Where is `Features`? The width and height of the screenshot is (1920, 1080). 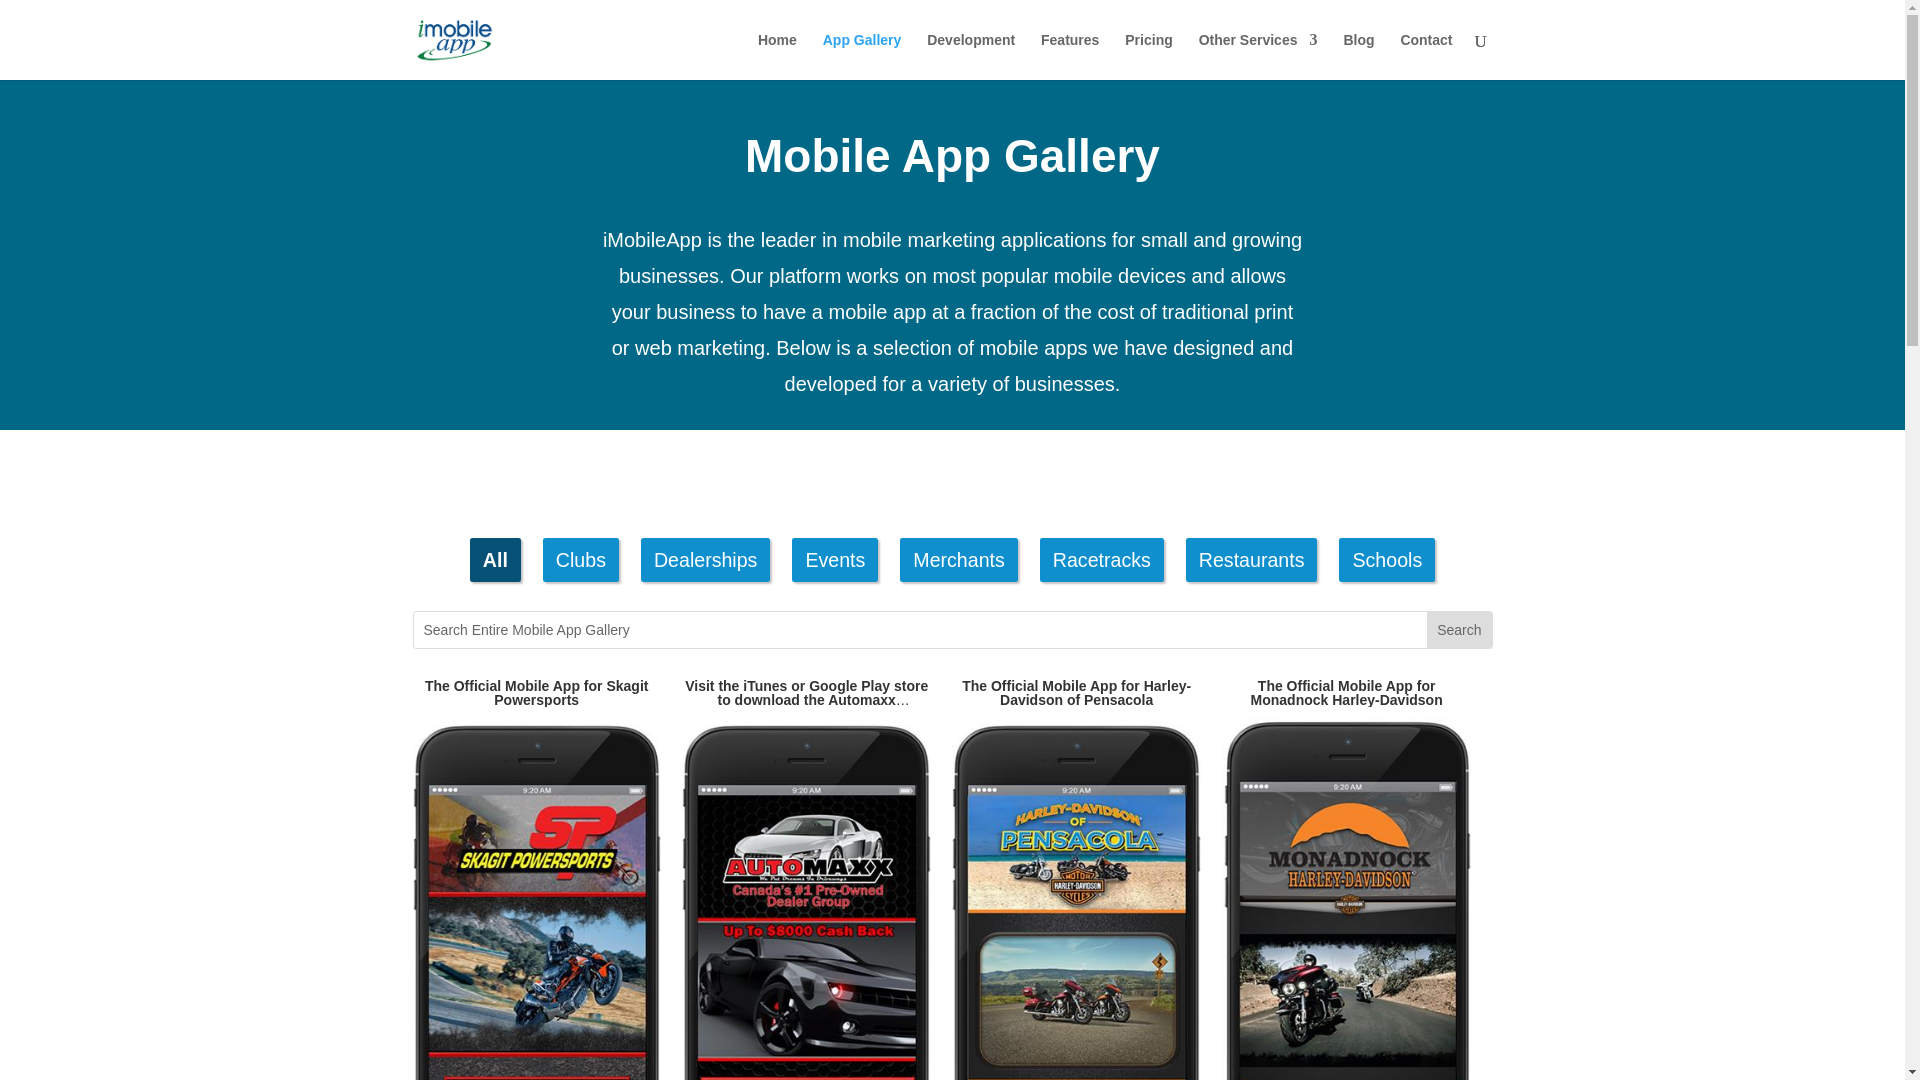 Features is located at coordinates (1069, 56).